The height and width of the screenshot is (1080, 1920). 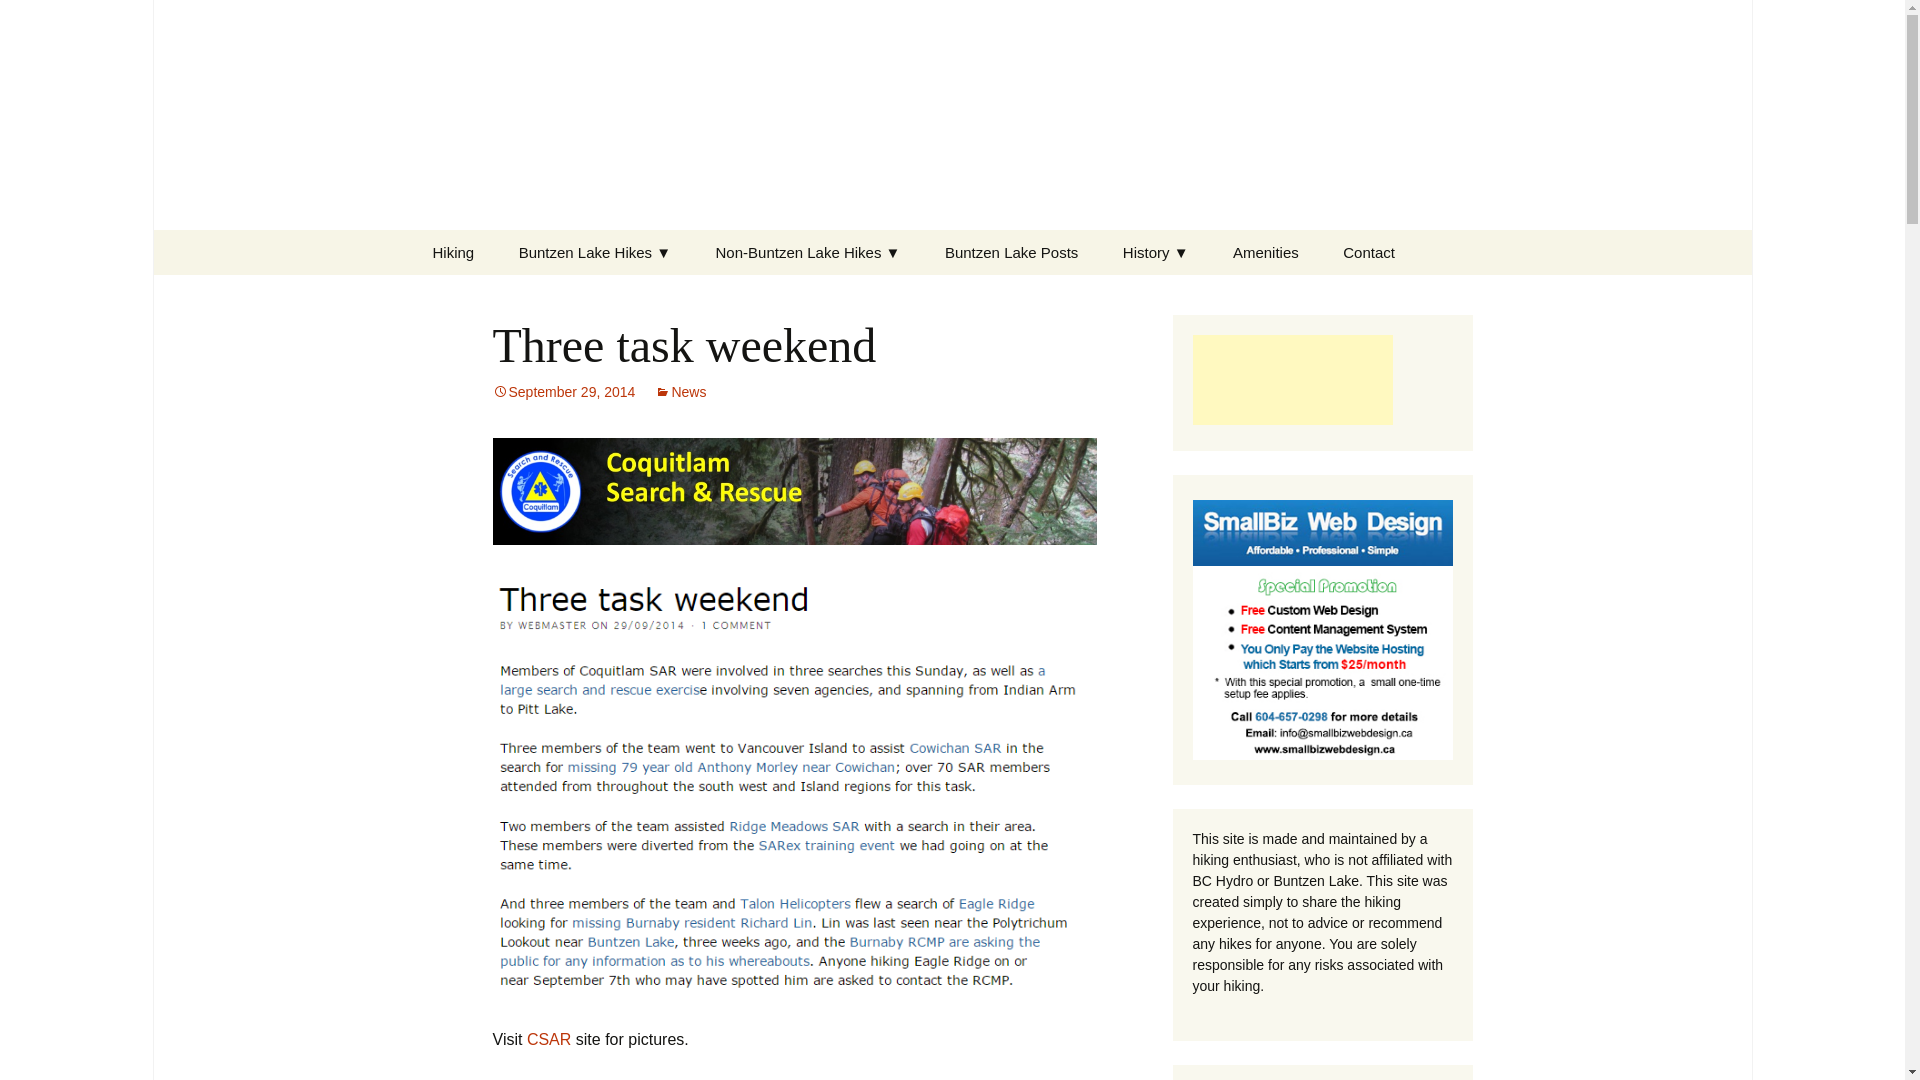 I want to click on New hikes added regularly, so click(x=808, y=252).